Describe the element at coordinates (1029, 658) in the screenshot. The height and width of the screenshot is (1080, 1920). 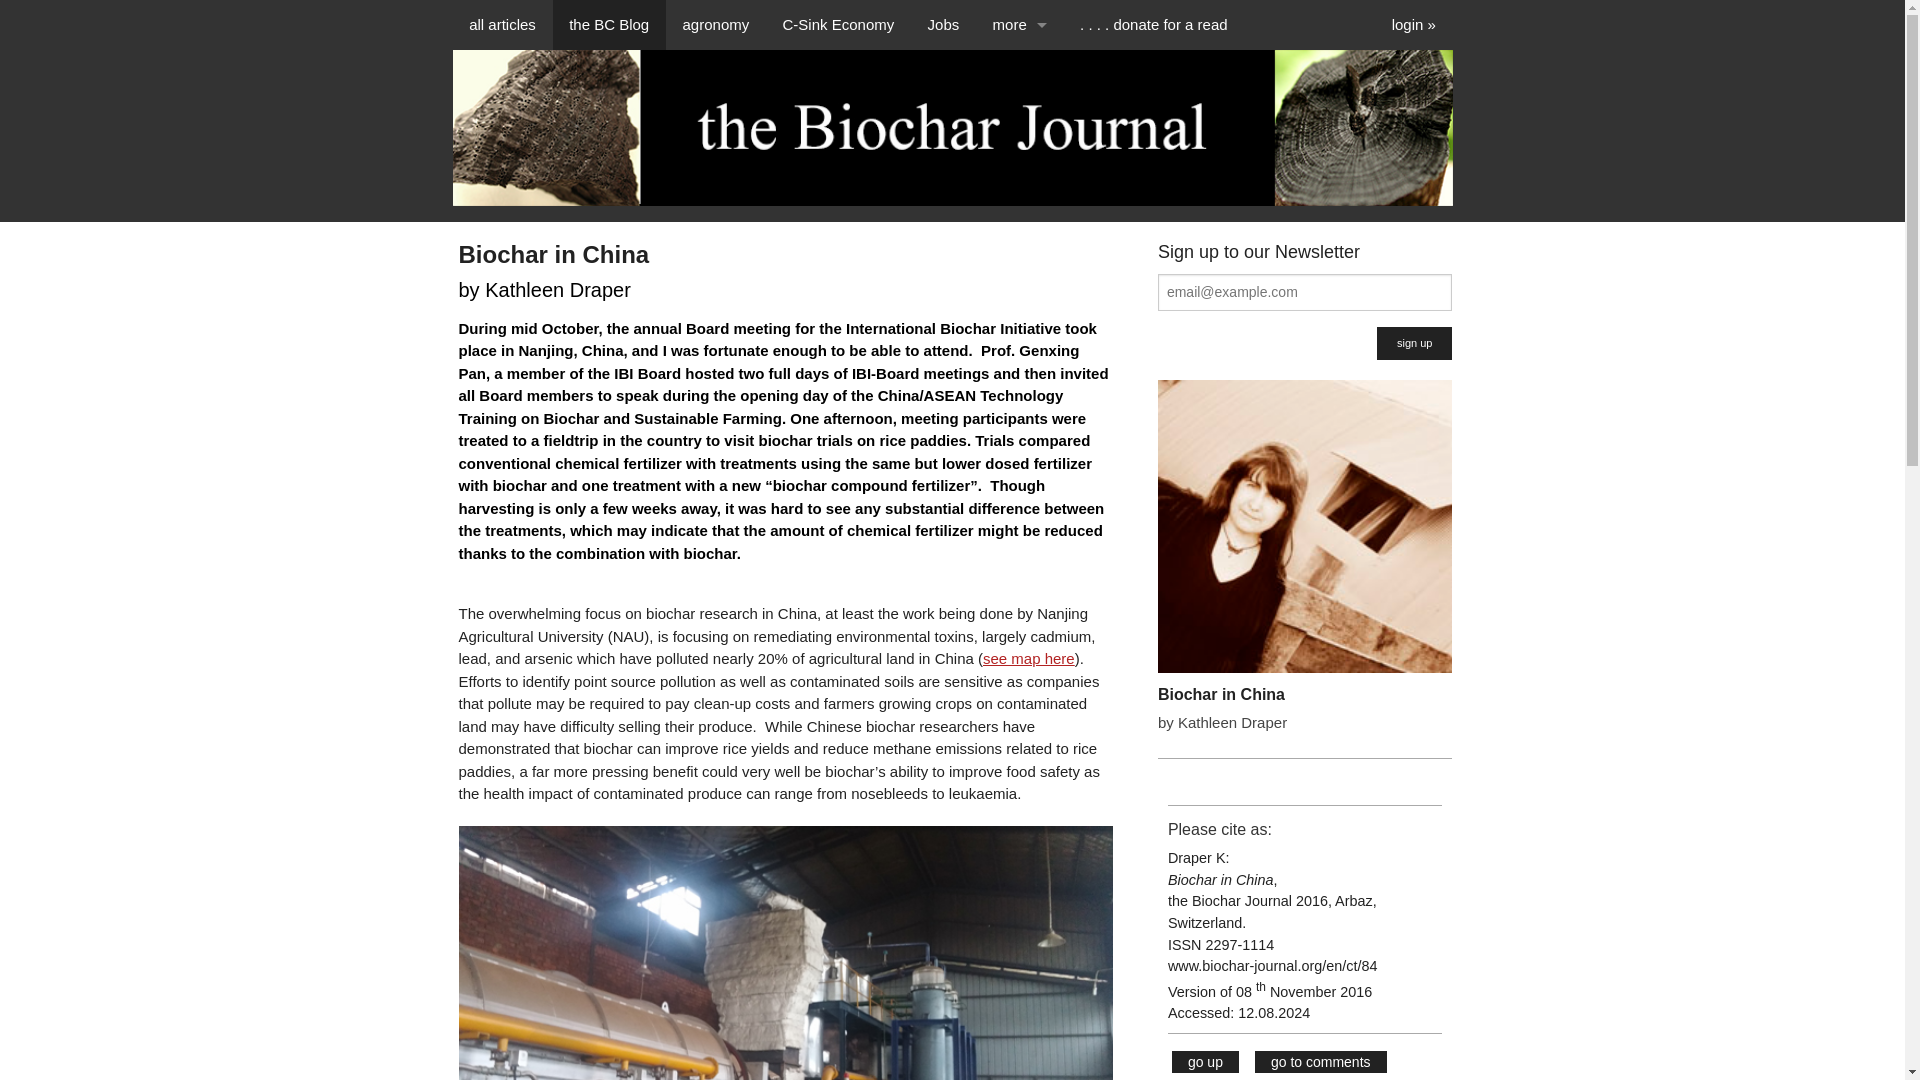
I see `see map here` at that location.